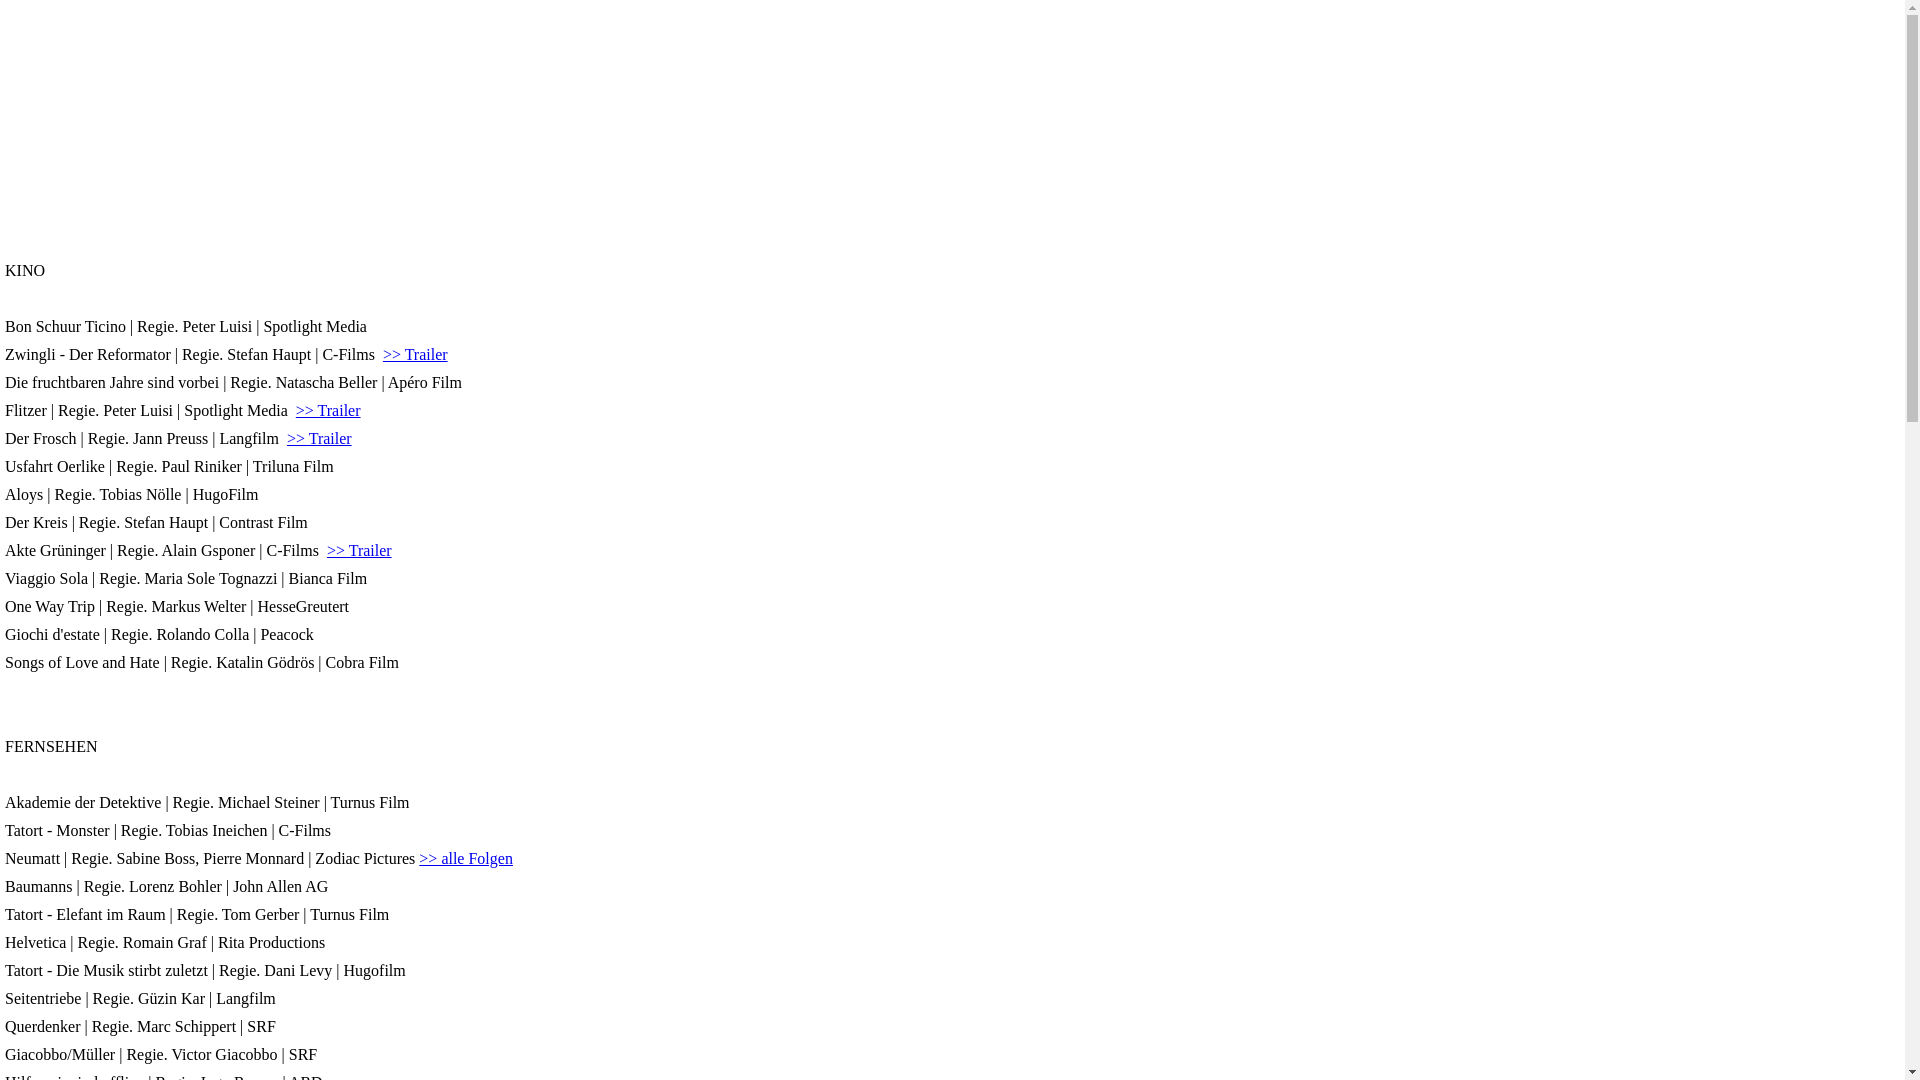 This screenshot has height=1080, width=1920. What do you see at coordinates (416, 354) in the screenshot?
I see `>> Trailer` at bounding box center [416, 354].